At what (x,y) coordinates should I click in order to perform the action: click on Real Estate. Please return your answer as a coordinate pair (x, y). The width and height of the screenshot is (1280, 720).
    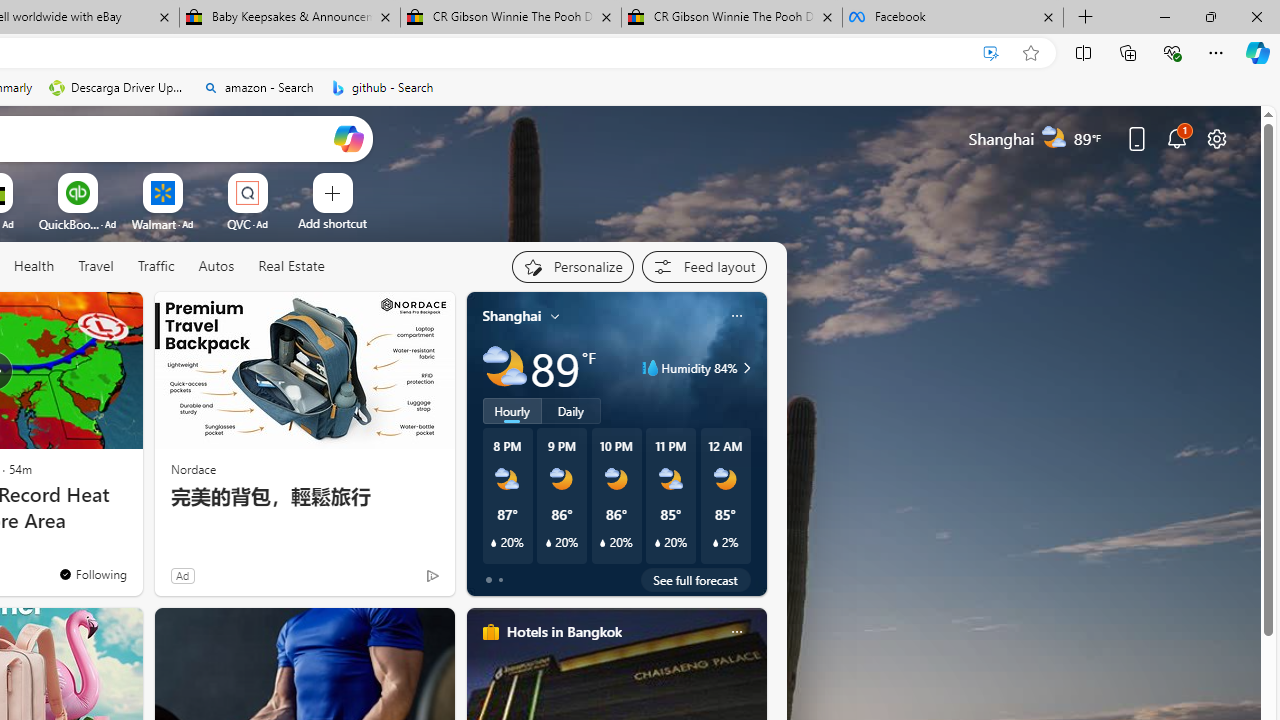
    Looking at the image, I should click on (291, 266).